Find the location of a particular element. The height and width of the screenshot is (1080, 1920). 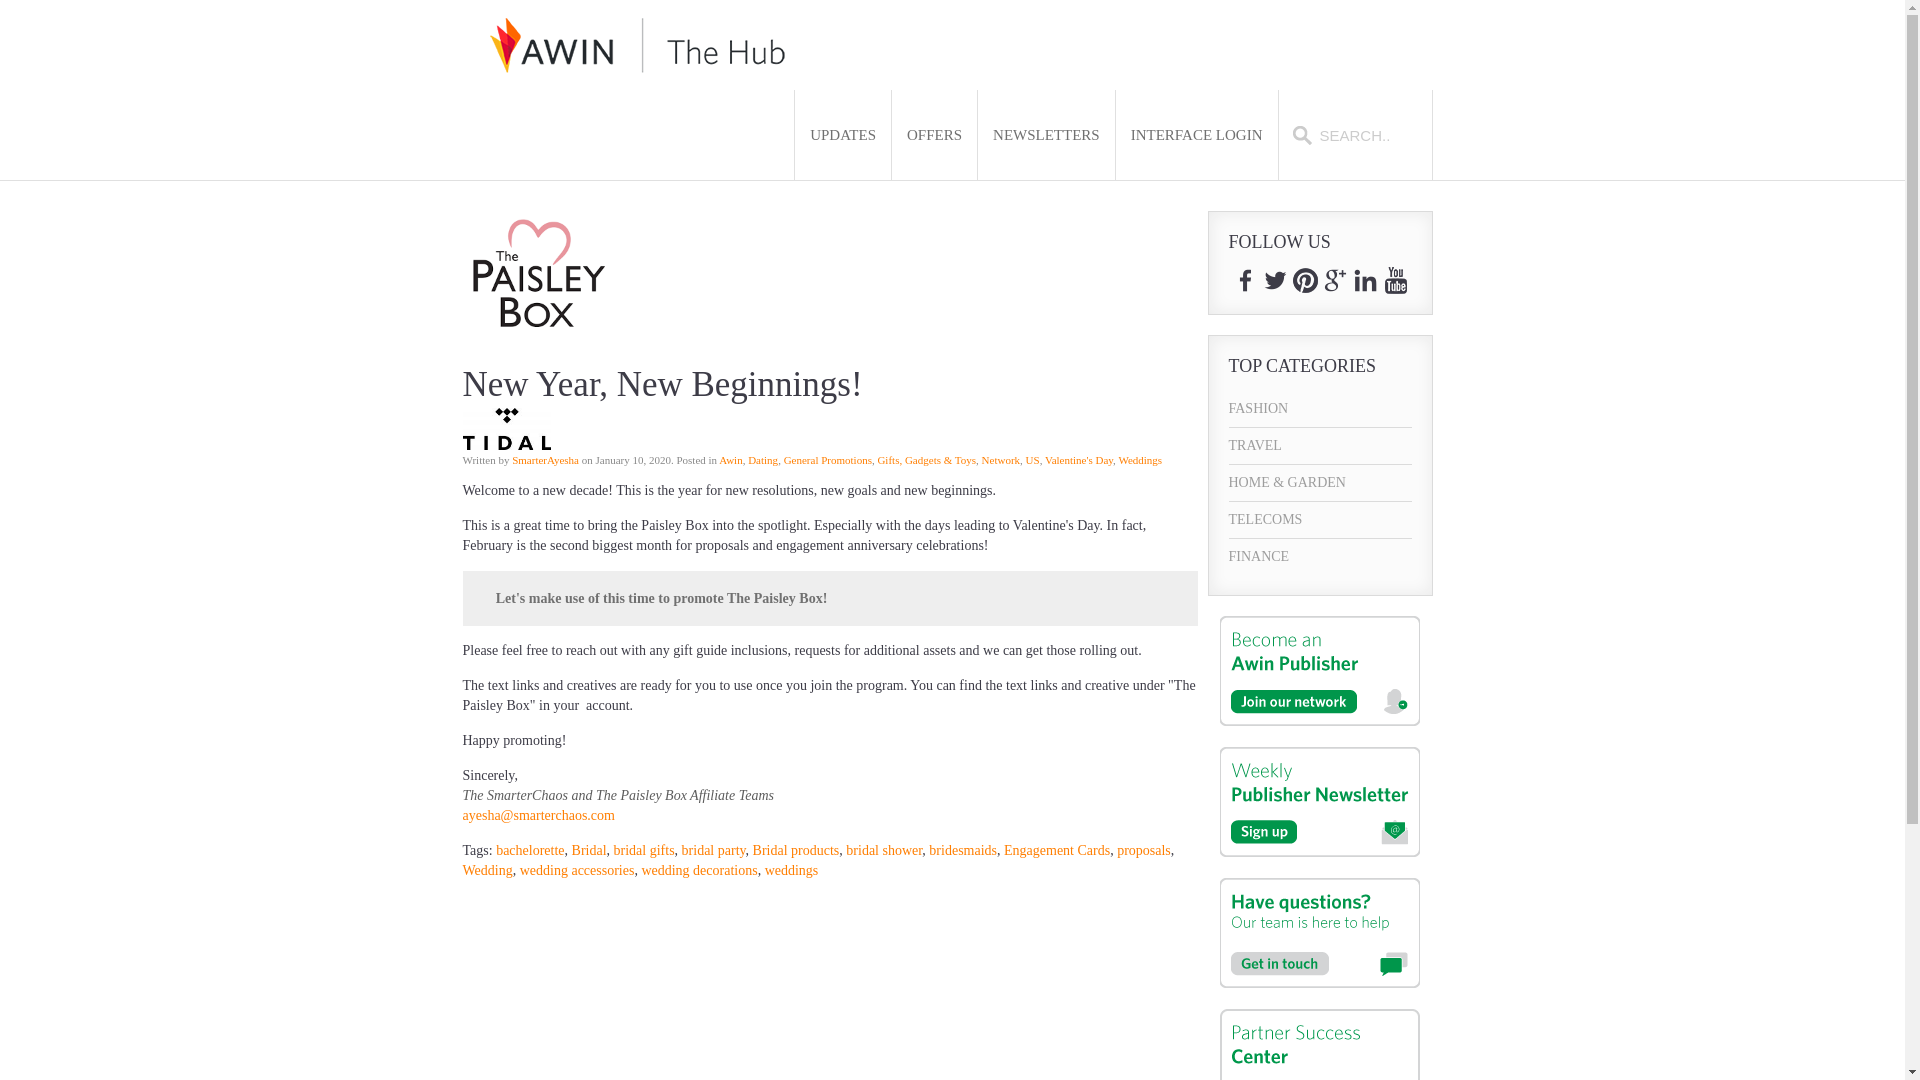

Valentine's Day is located at coordinates (1078, 459).